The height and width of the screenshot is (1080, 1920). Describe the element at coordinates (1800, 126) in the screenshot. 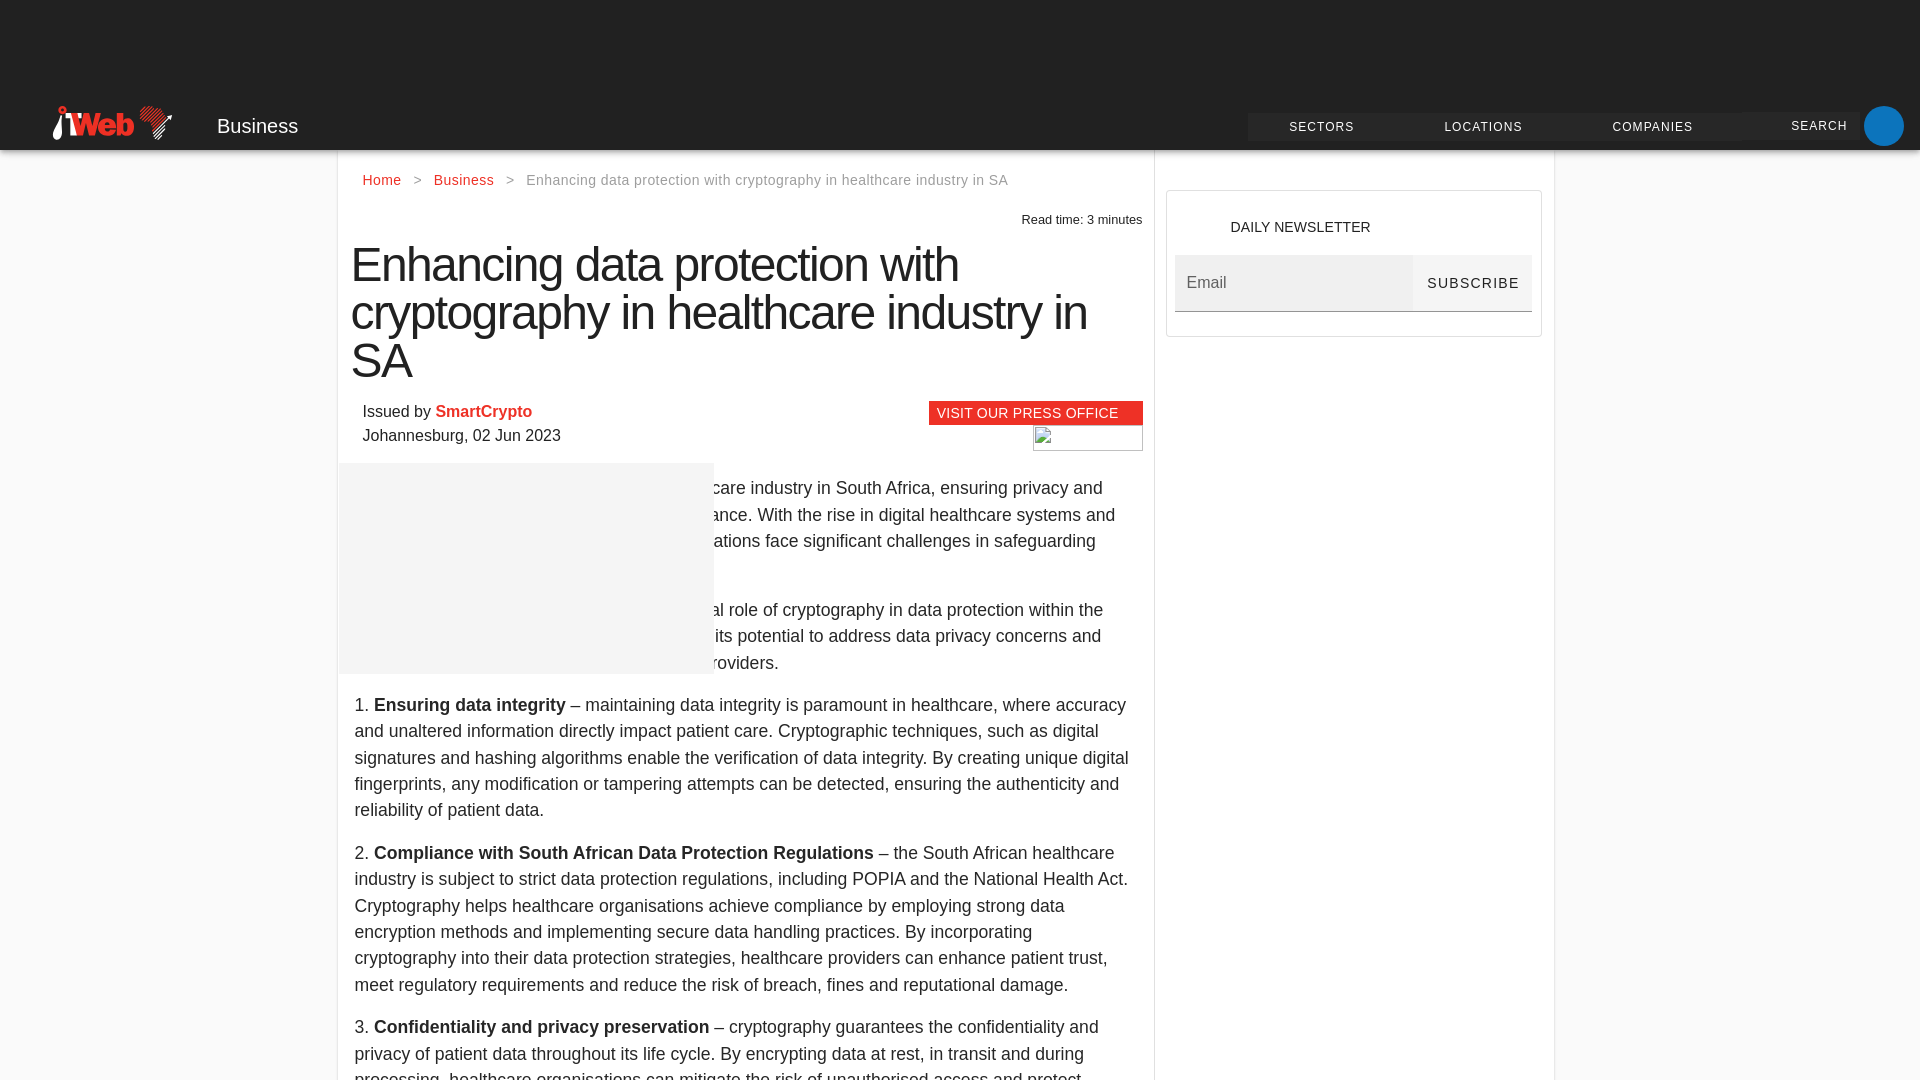

I see `SEARCH` at that location.